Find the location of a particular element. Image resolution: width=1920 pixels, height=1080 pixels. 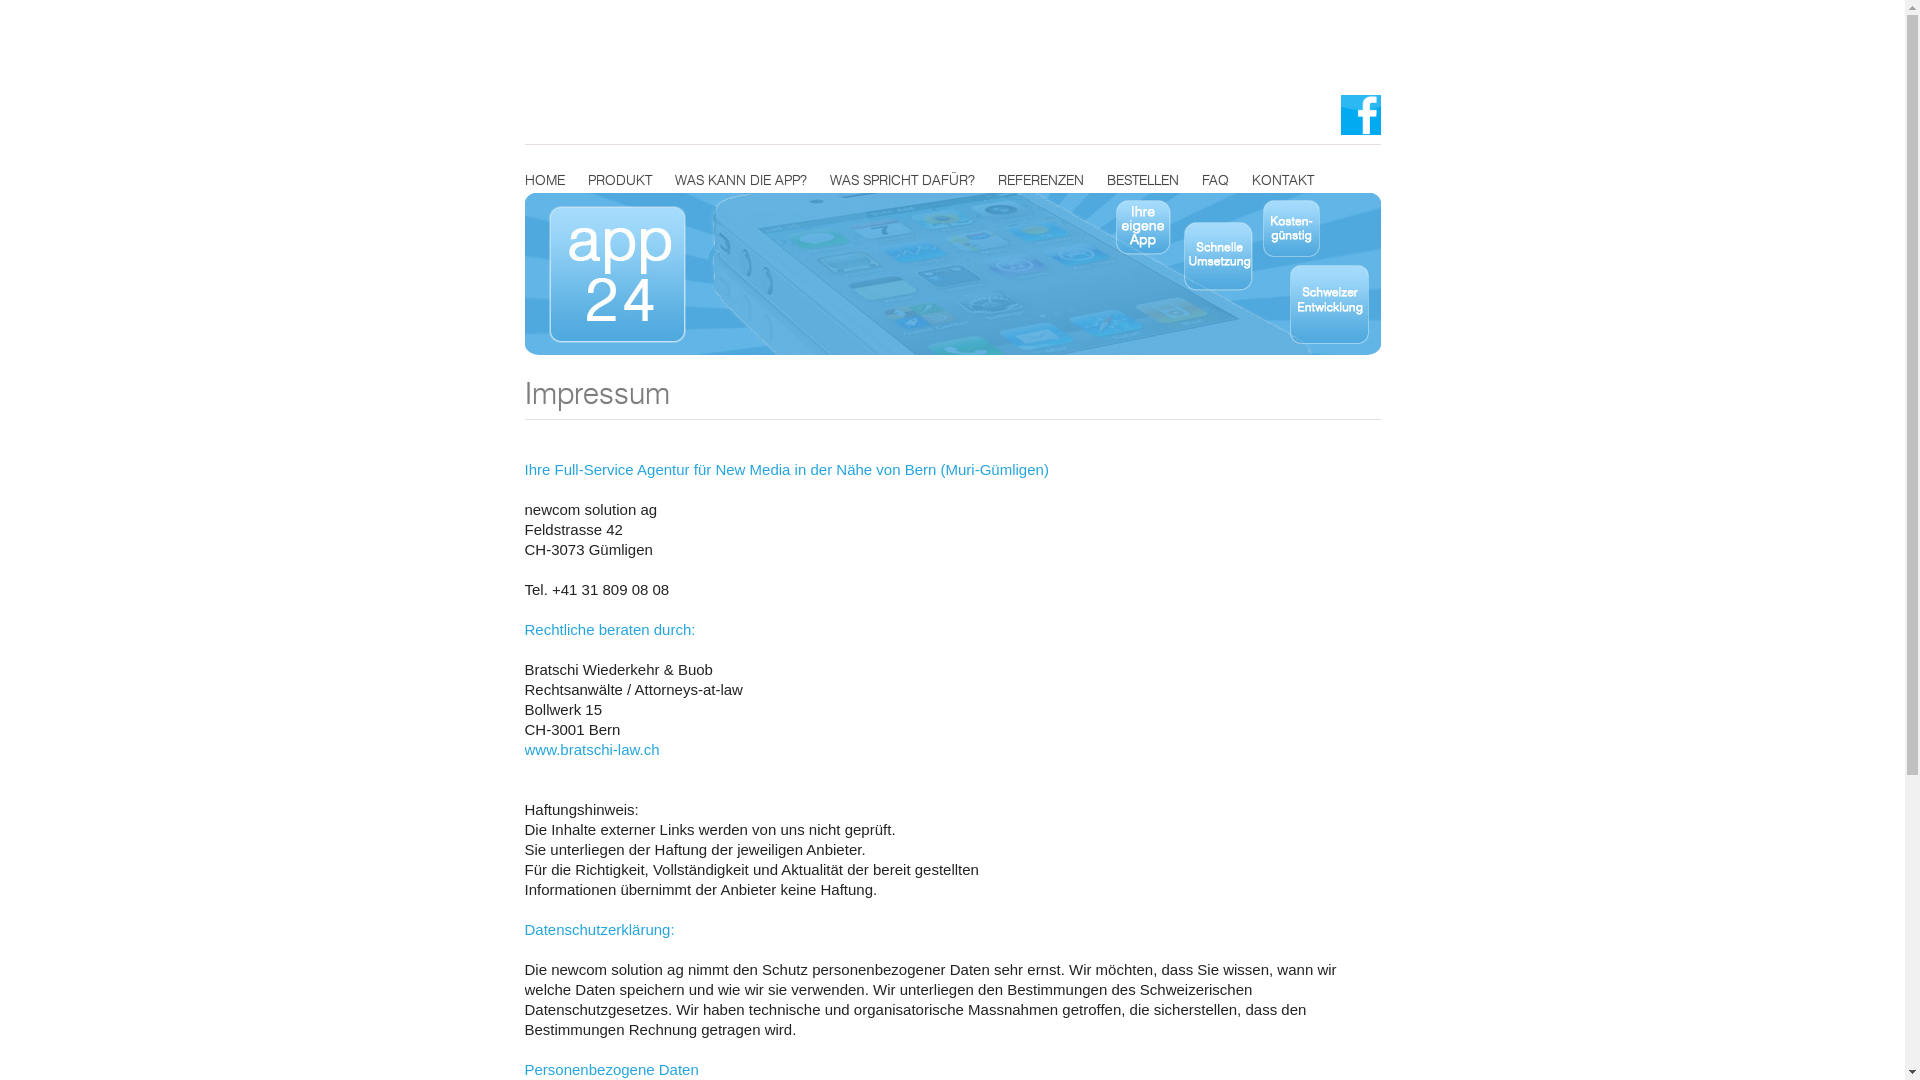

app24 auf Facebook is located at coordinates (1360, 104).